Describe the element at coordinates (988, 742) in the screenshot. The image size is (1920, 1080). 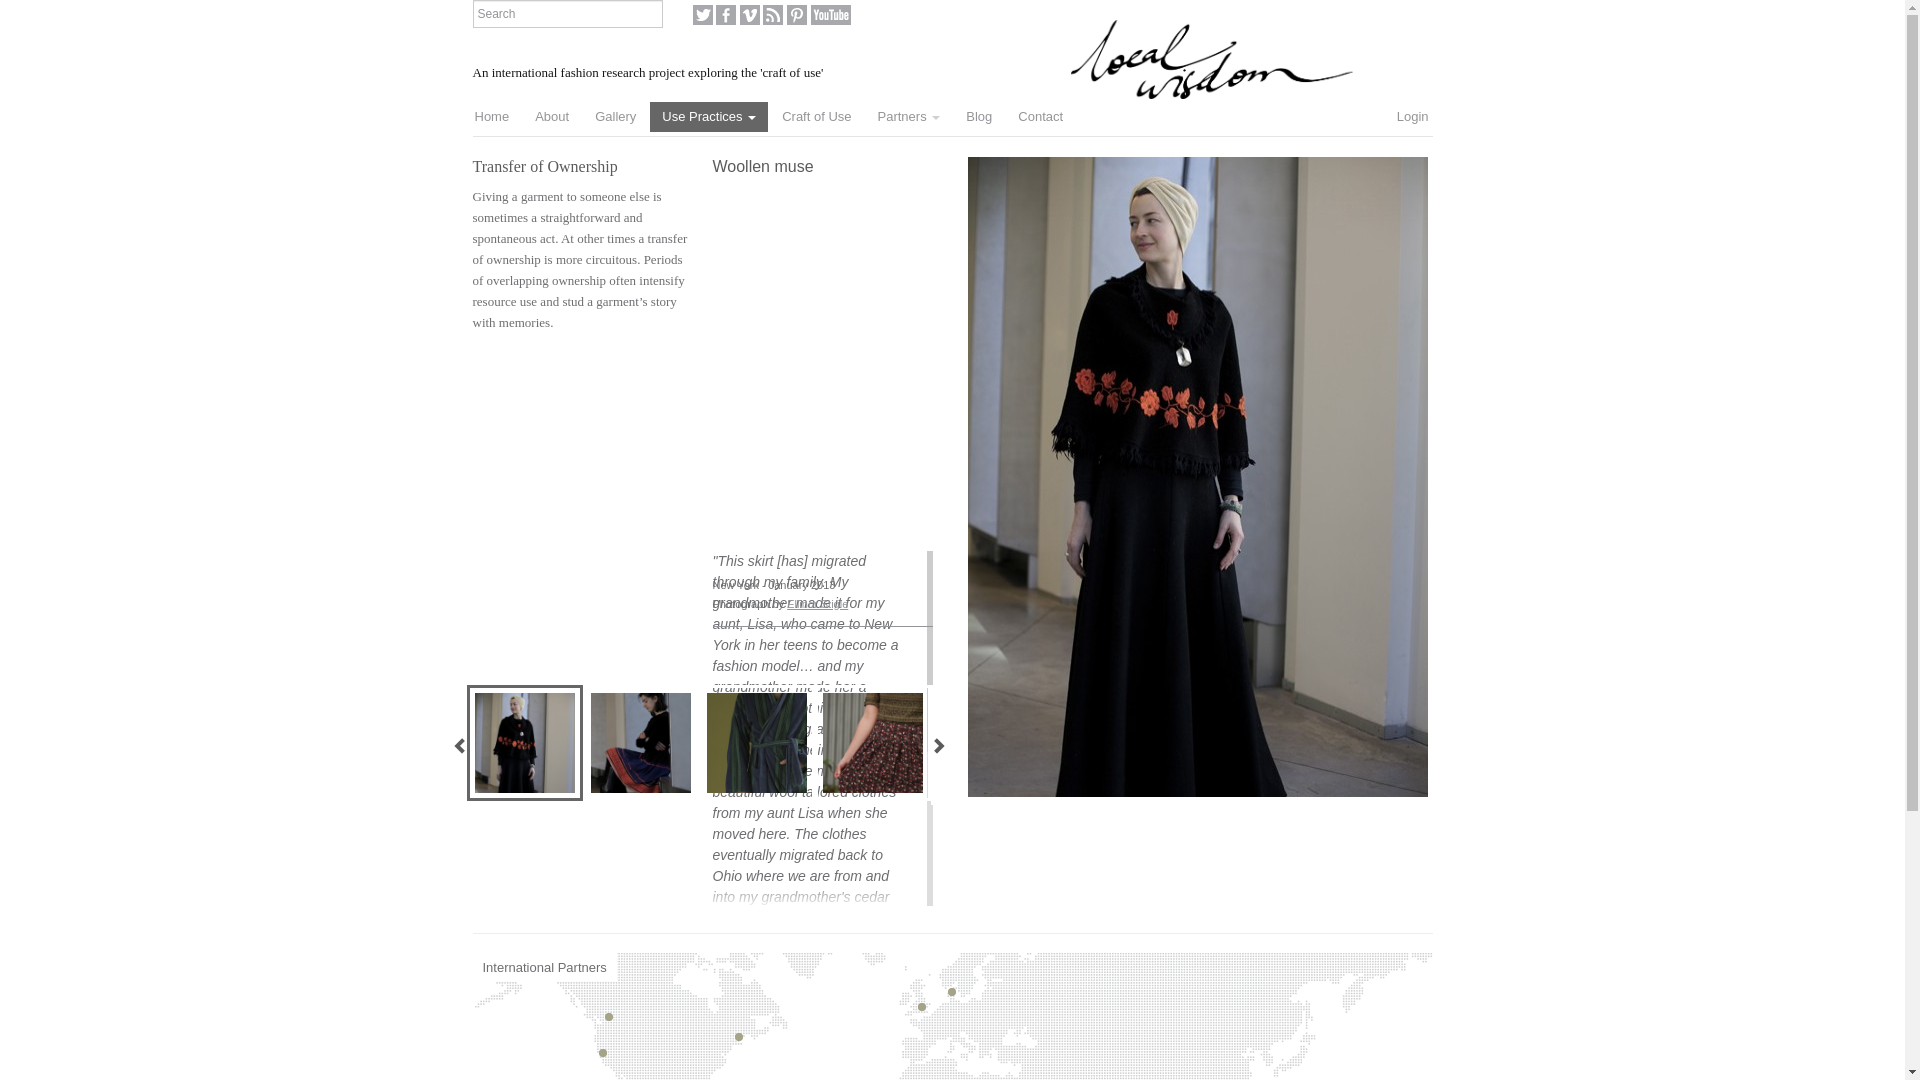
I see `Click for More` at that location.